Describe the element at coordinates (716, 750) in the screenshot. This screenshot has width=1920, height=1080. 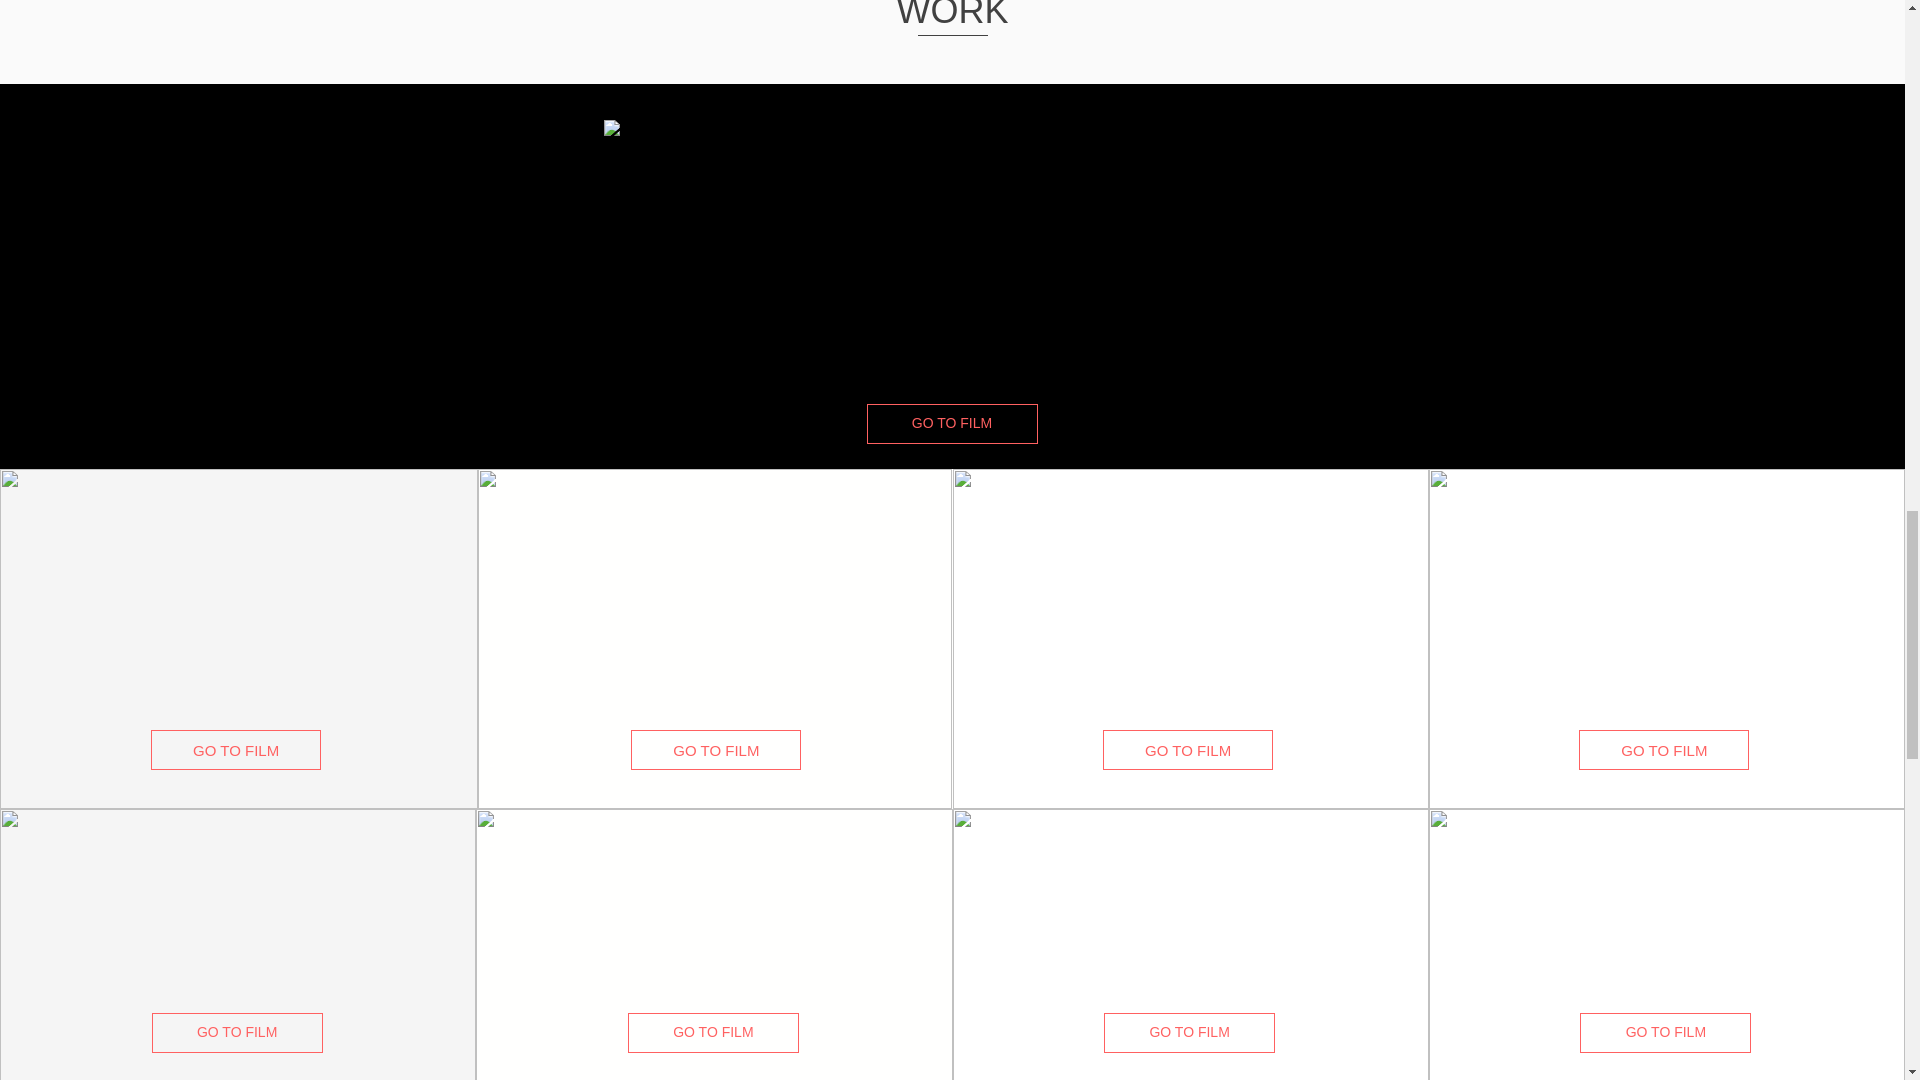
I see `GO TO FILM` at that location.